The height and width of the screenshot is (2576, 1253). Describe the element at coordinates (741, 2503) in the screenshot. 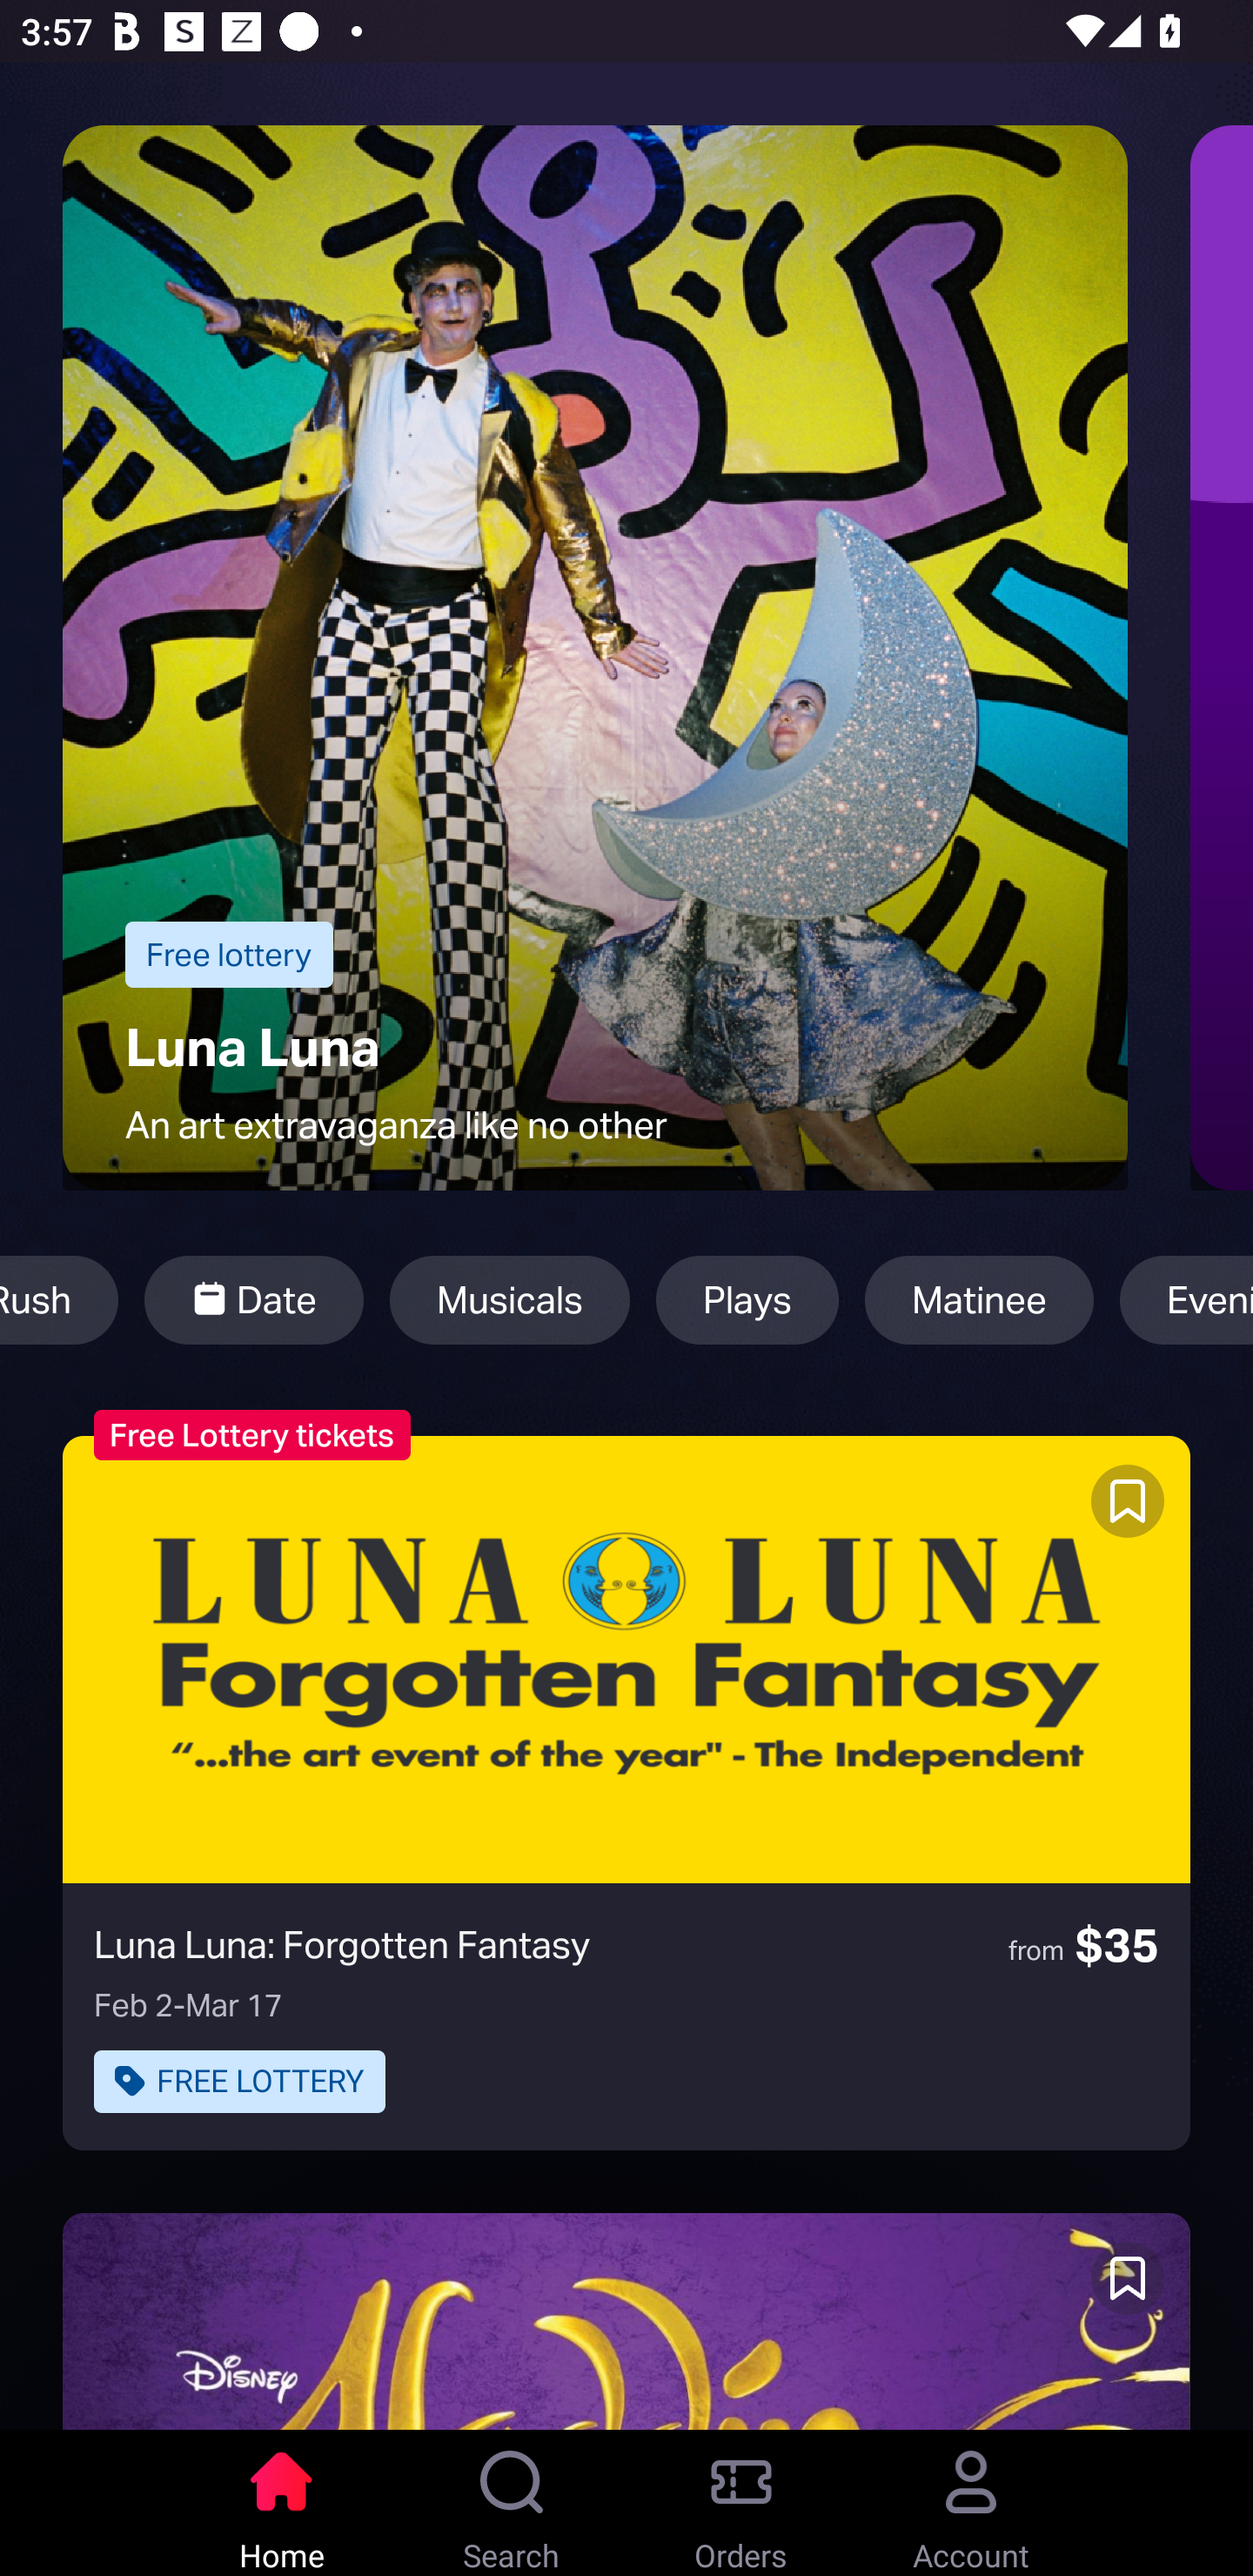

I see `Orders` at that location.